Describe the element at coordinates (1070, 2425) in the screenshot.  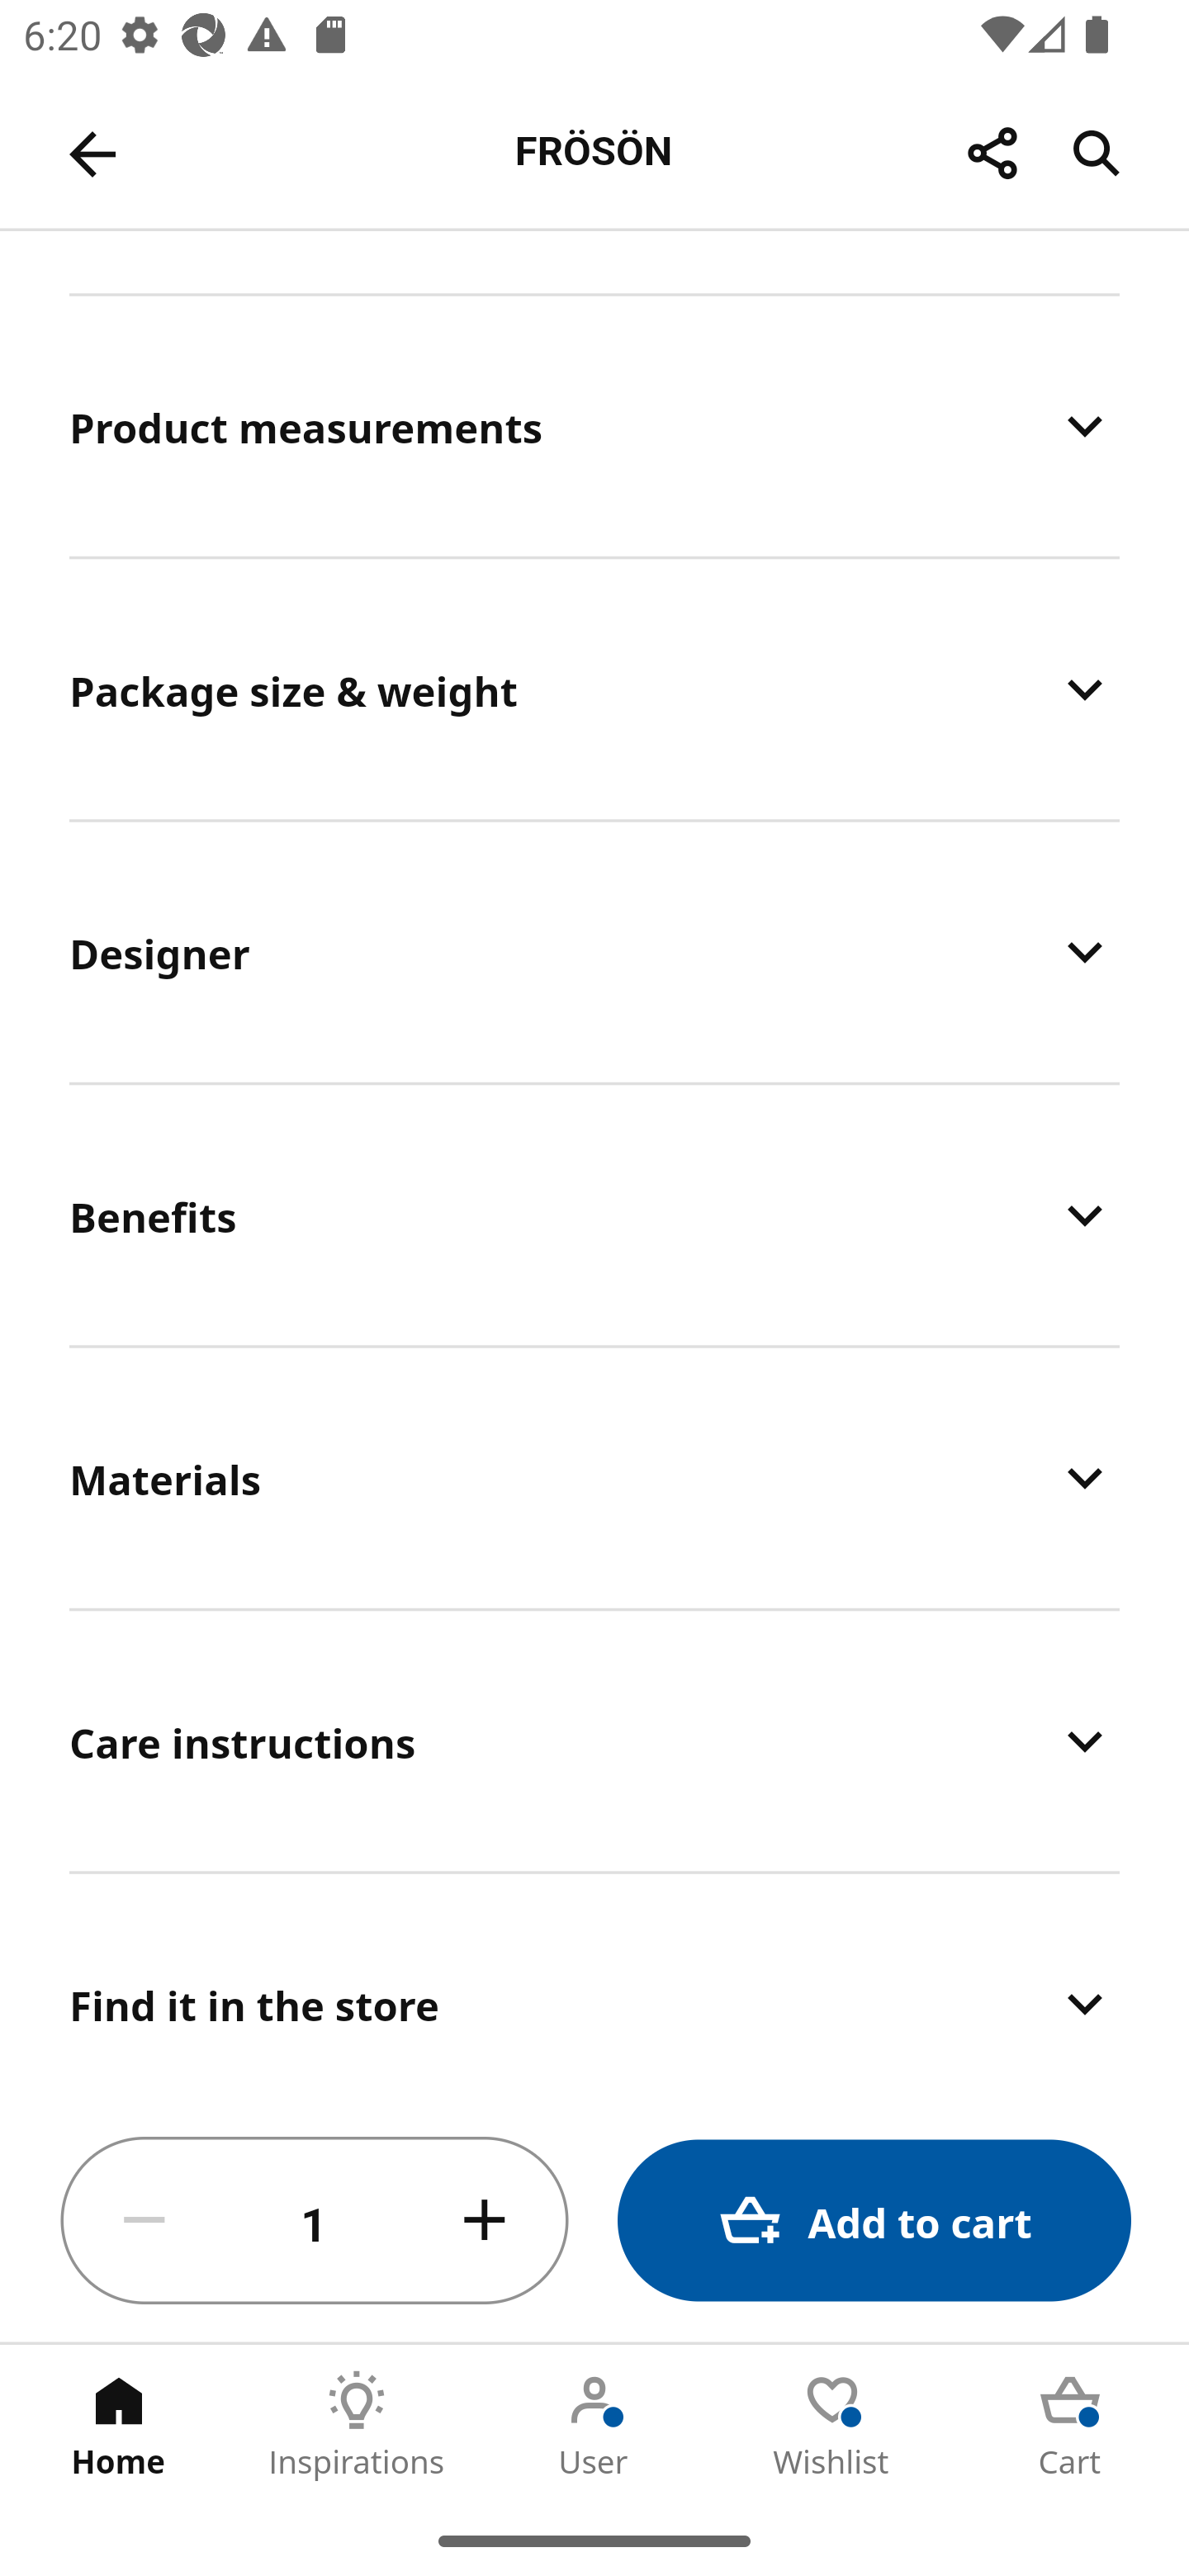
I see `Cart
Tab 5 of 5` at that location.